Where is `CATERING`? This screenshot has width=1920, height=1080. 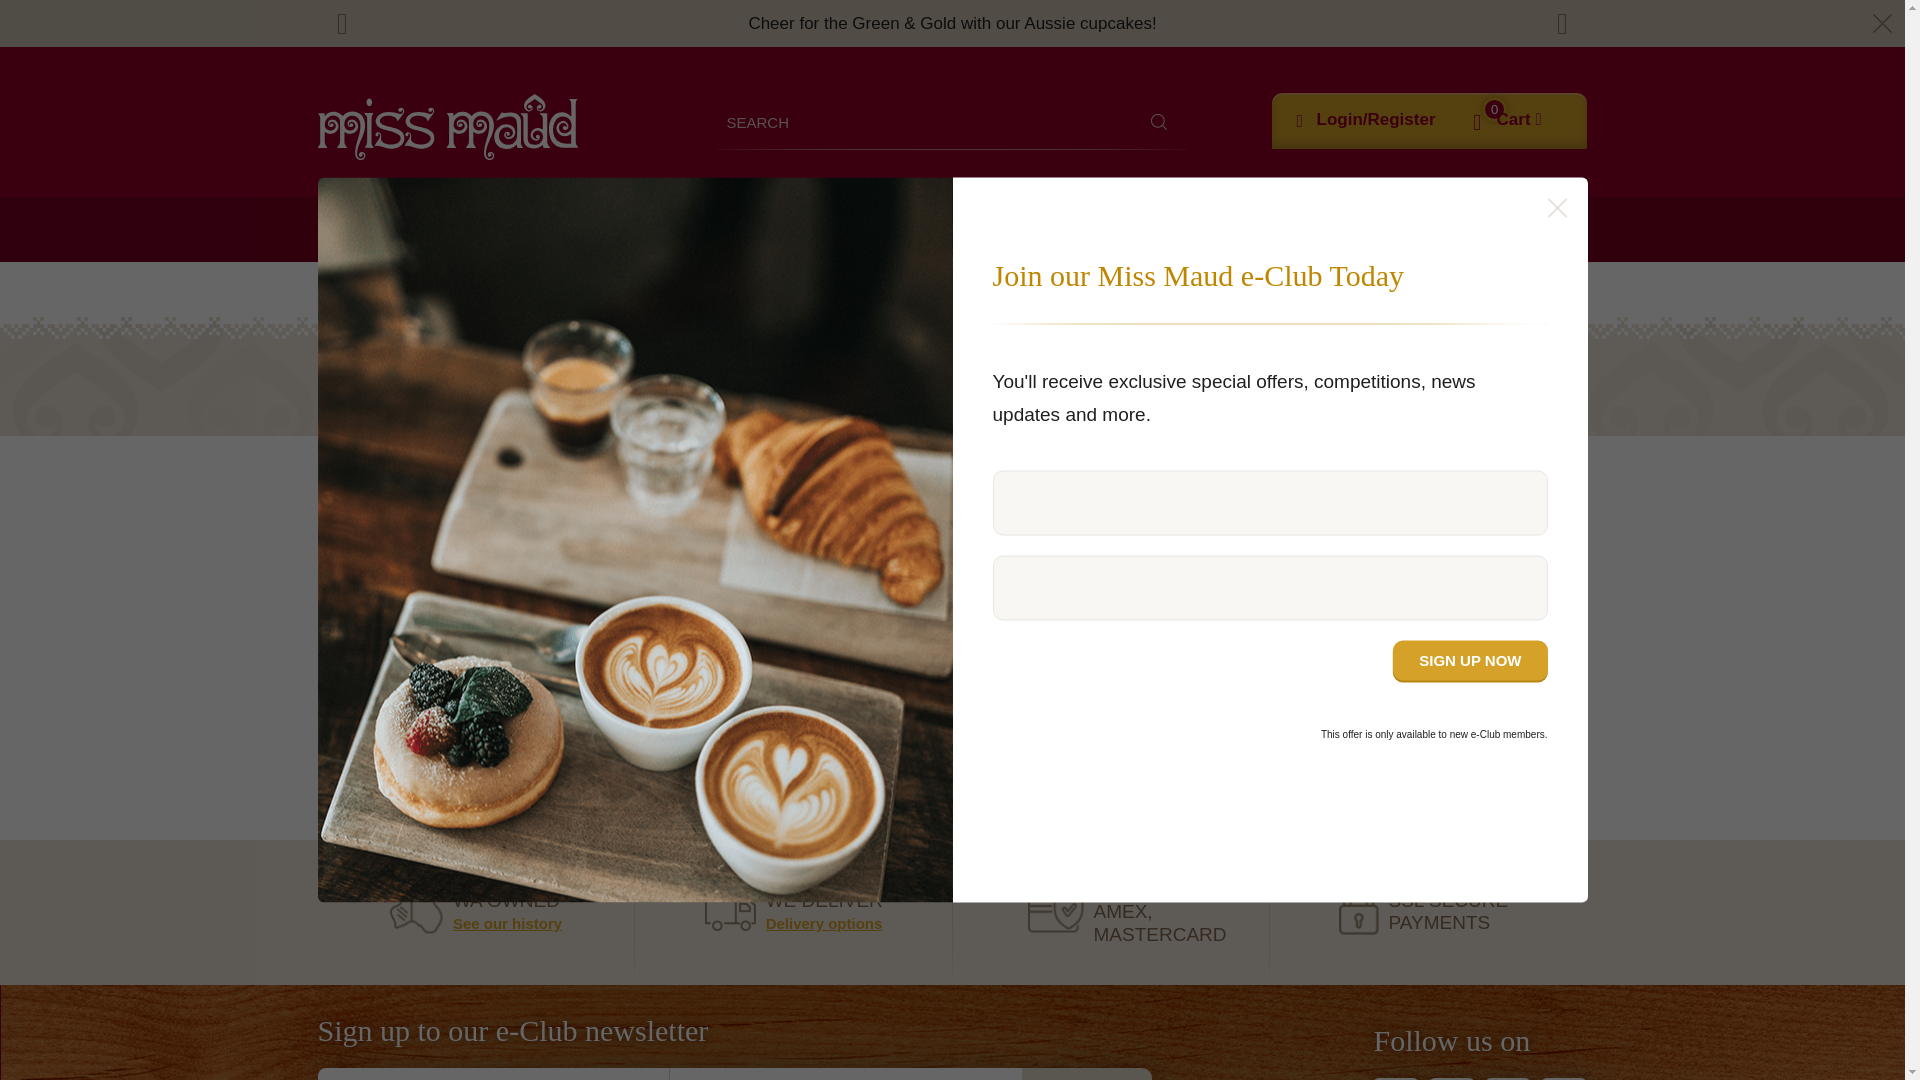 CATERING is located at coordinates (574, 229).